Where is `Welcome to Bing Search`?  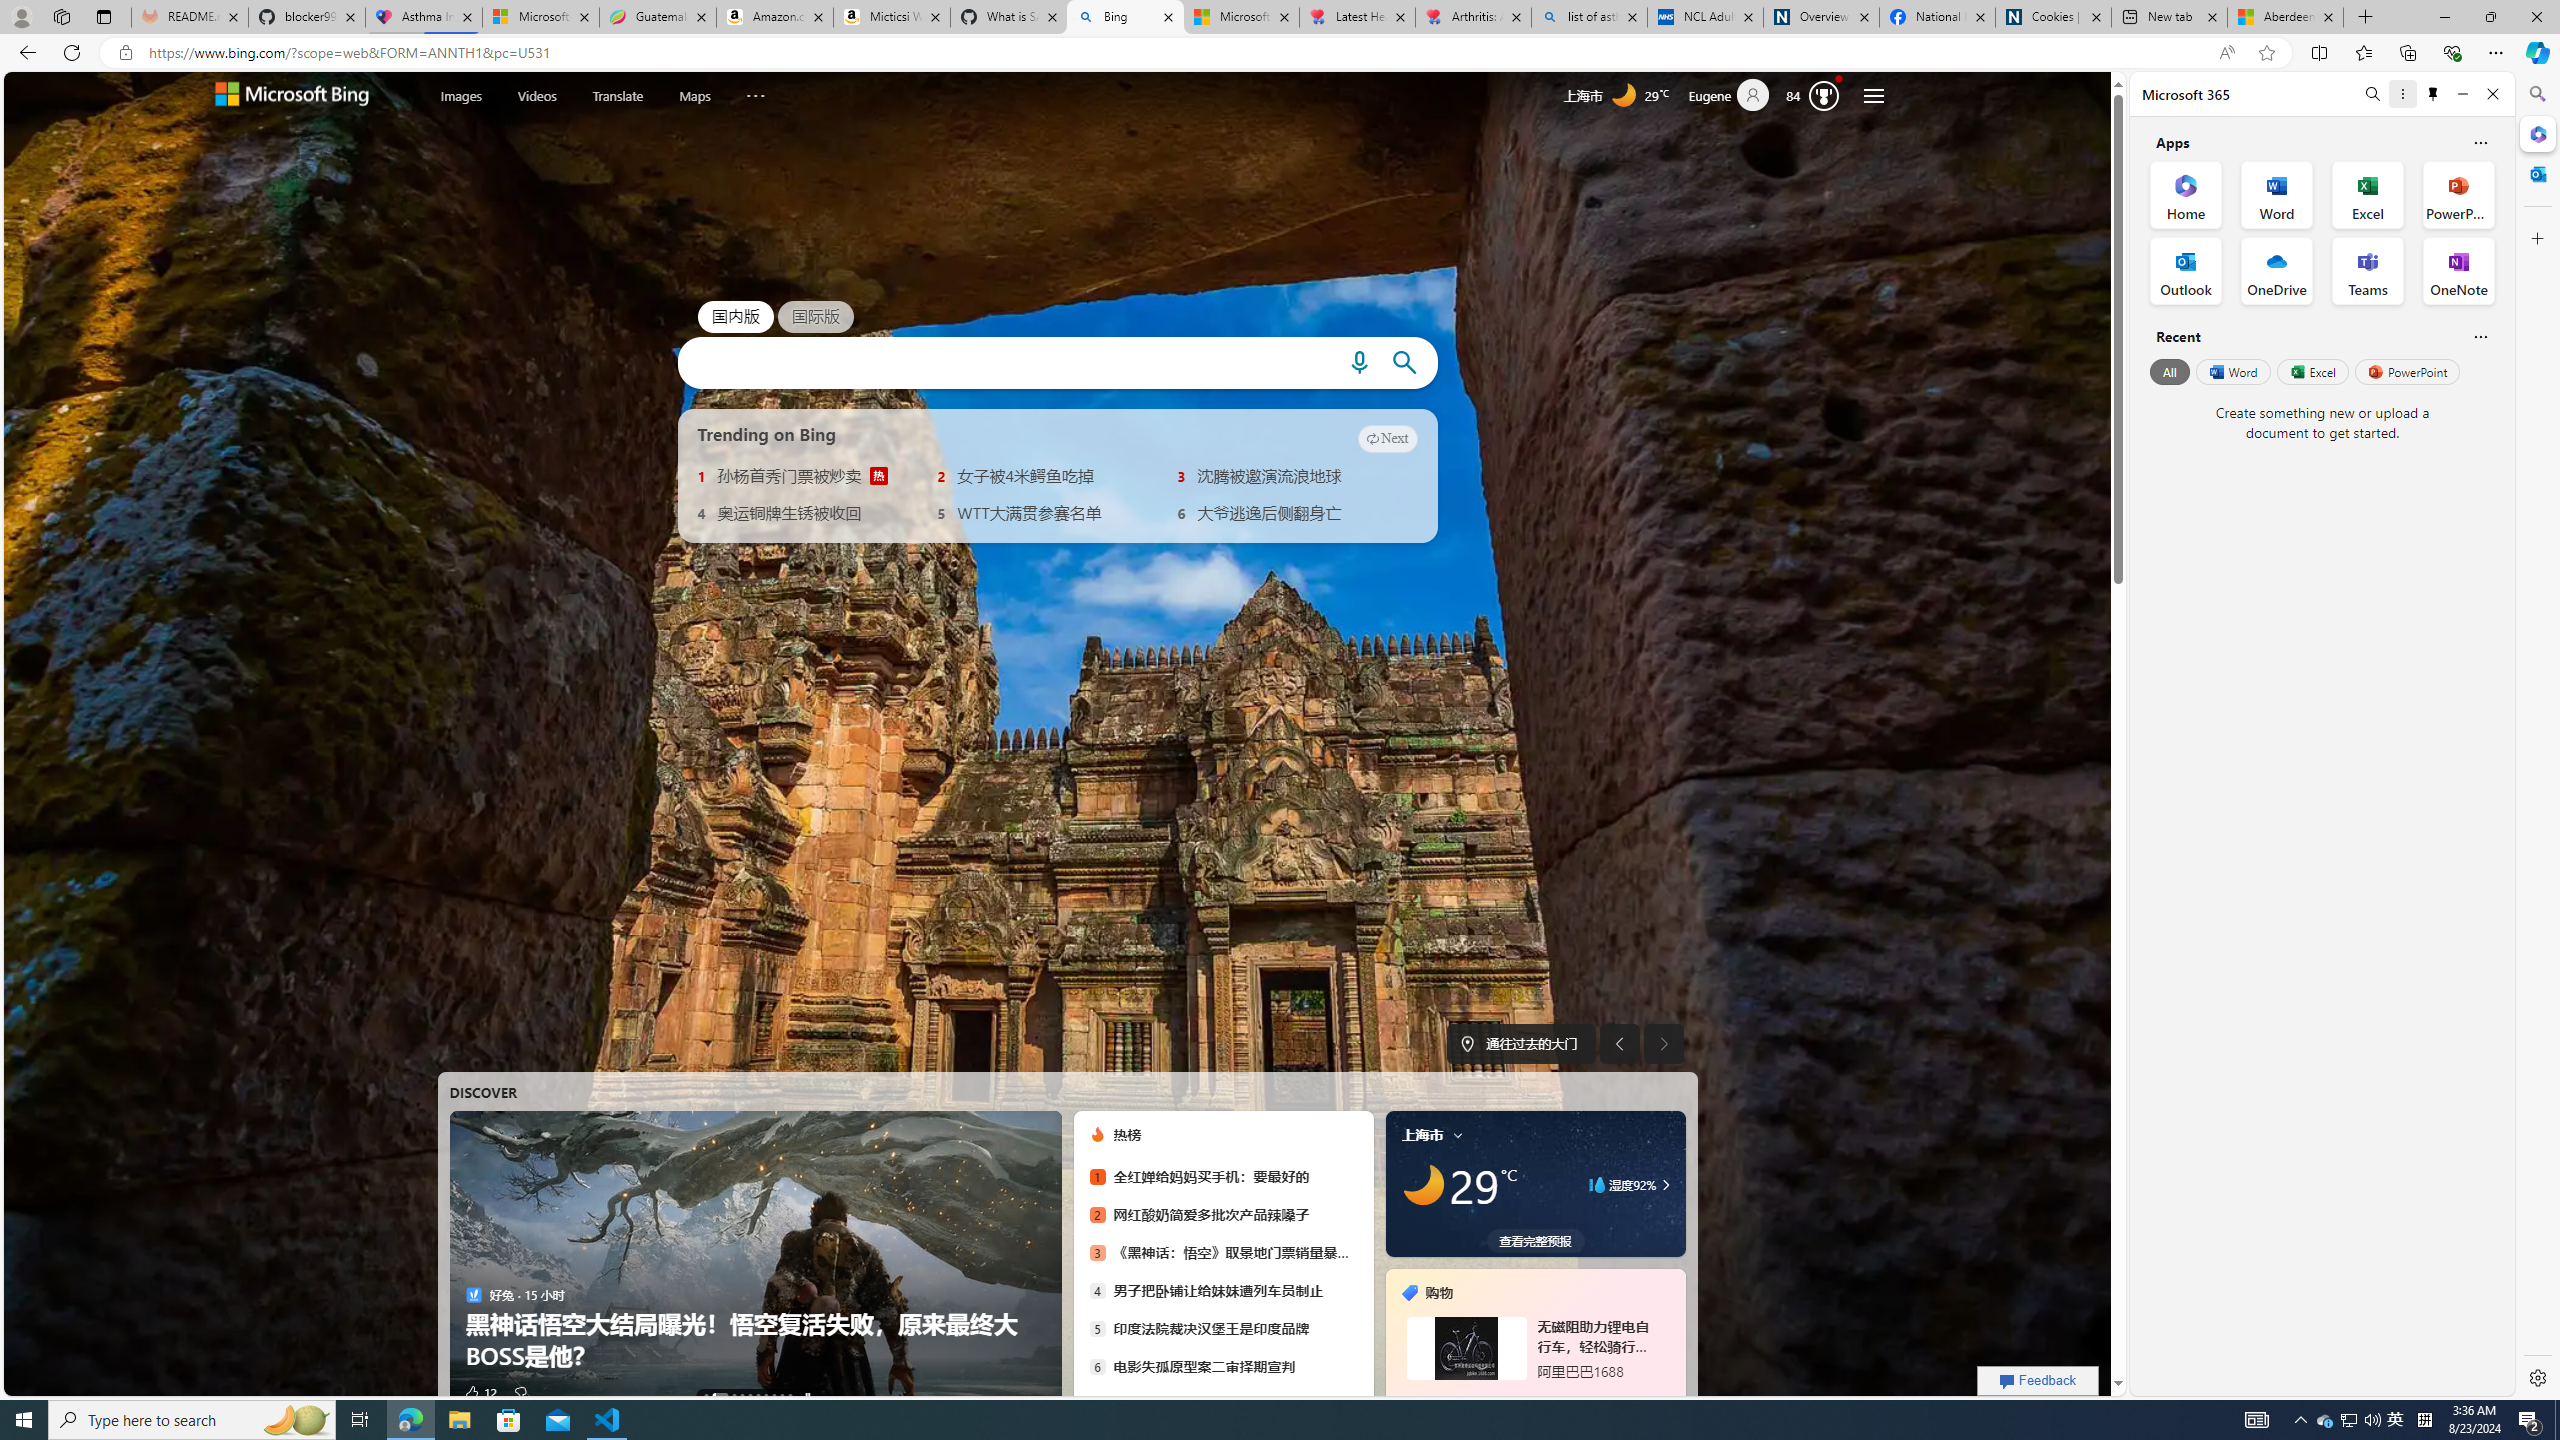 Welcome to Bing Search is located at coordinates (292, 96).